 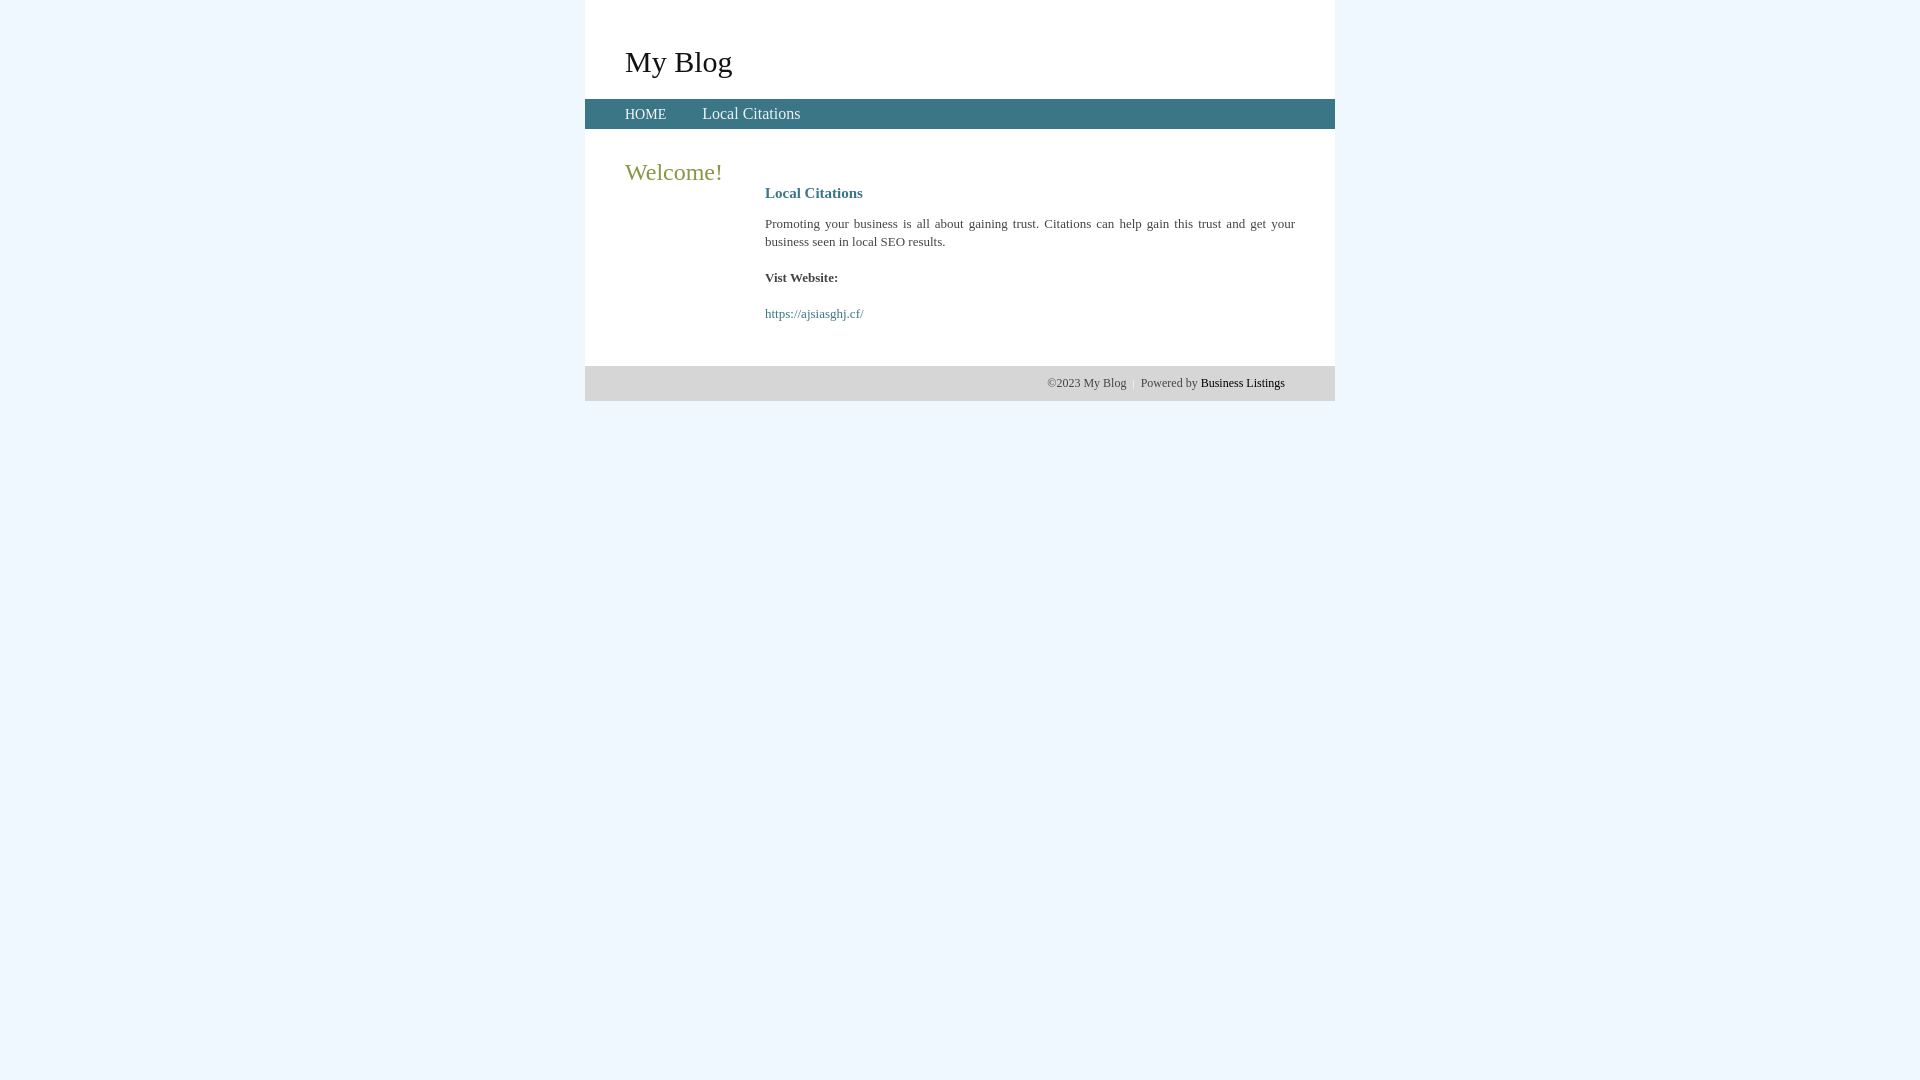 I want to click on HOME, so click(x=646, y=114).